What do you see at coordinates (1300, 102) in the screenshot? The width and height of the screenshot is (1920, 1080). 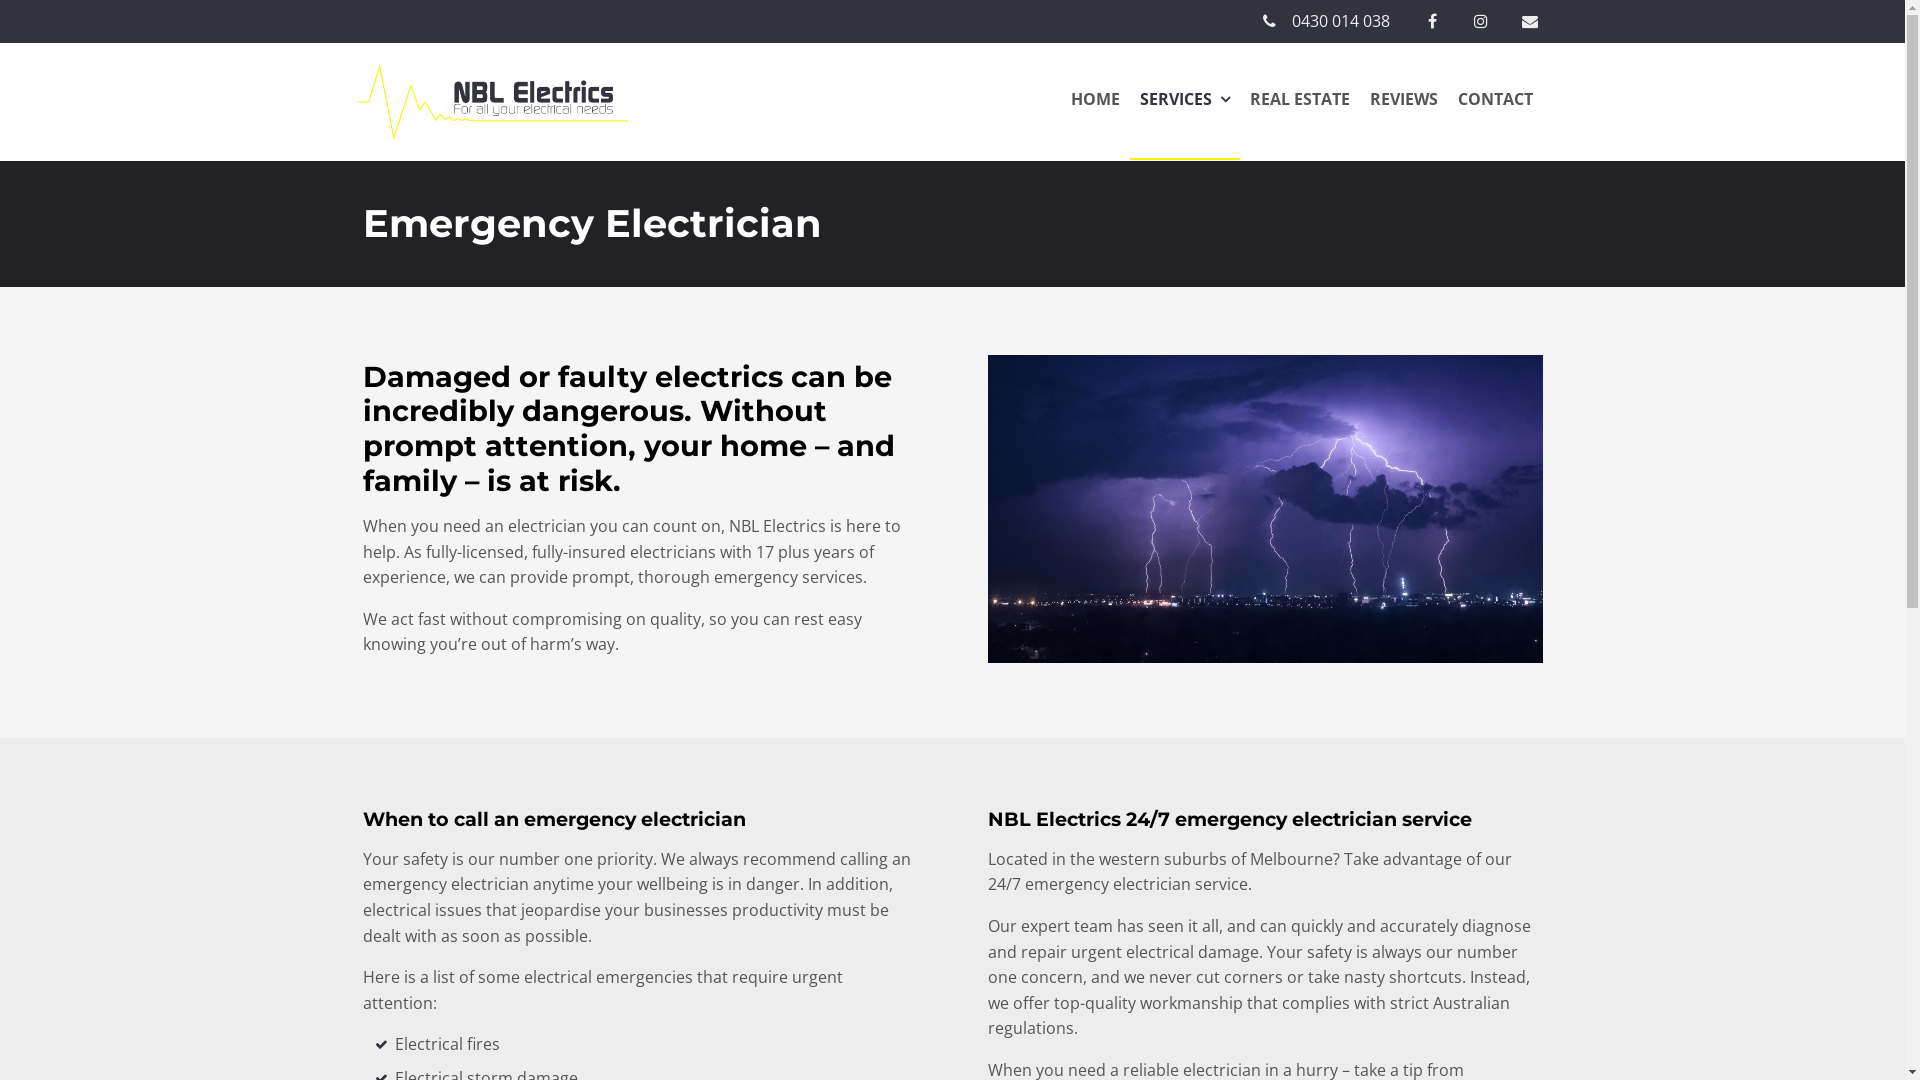 I see `REAL ESTATE` at bounding box center [1300, 102].